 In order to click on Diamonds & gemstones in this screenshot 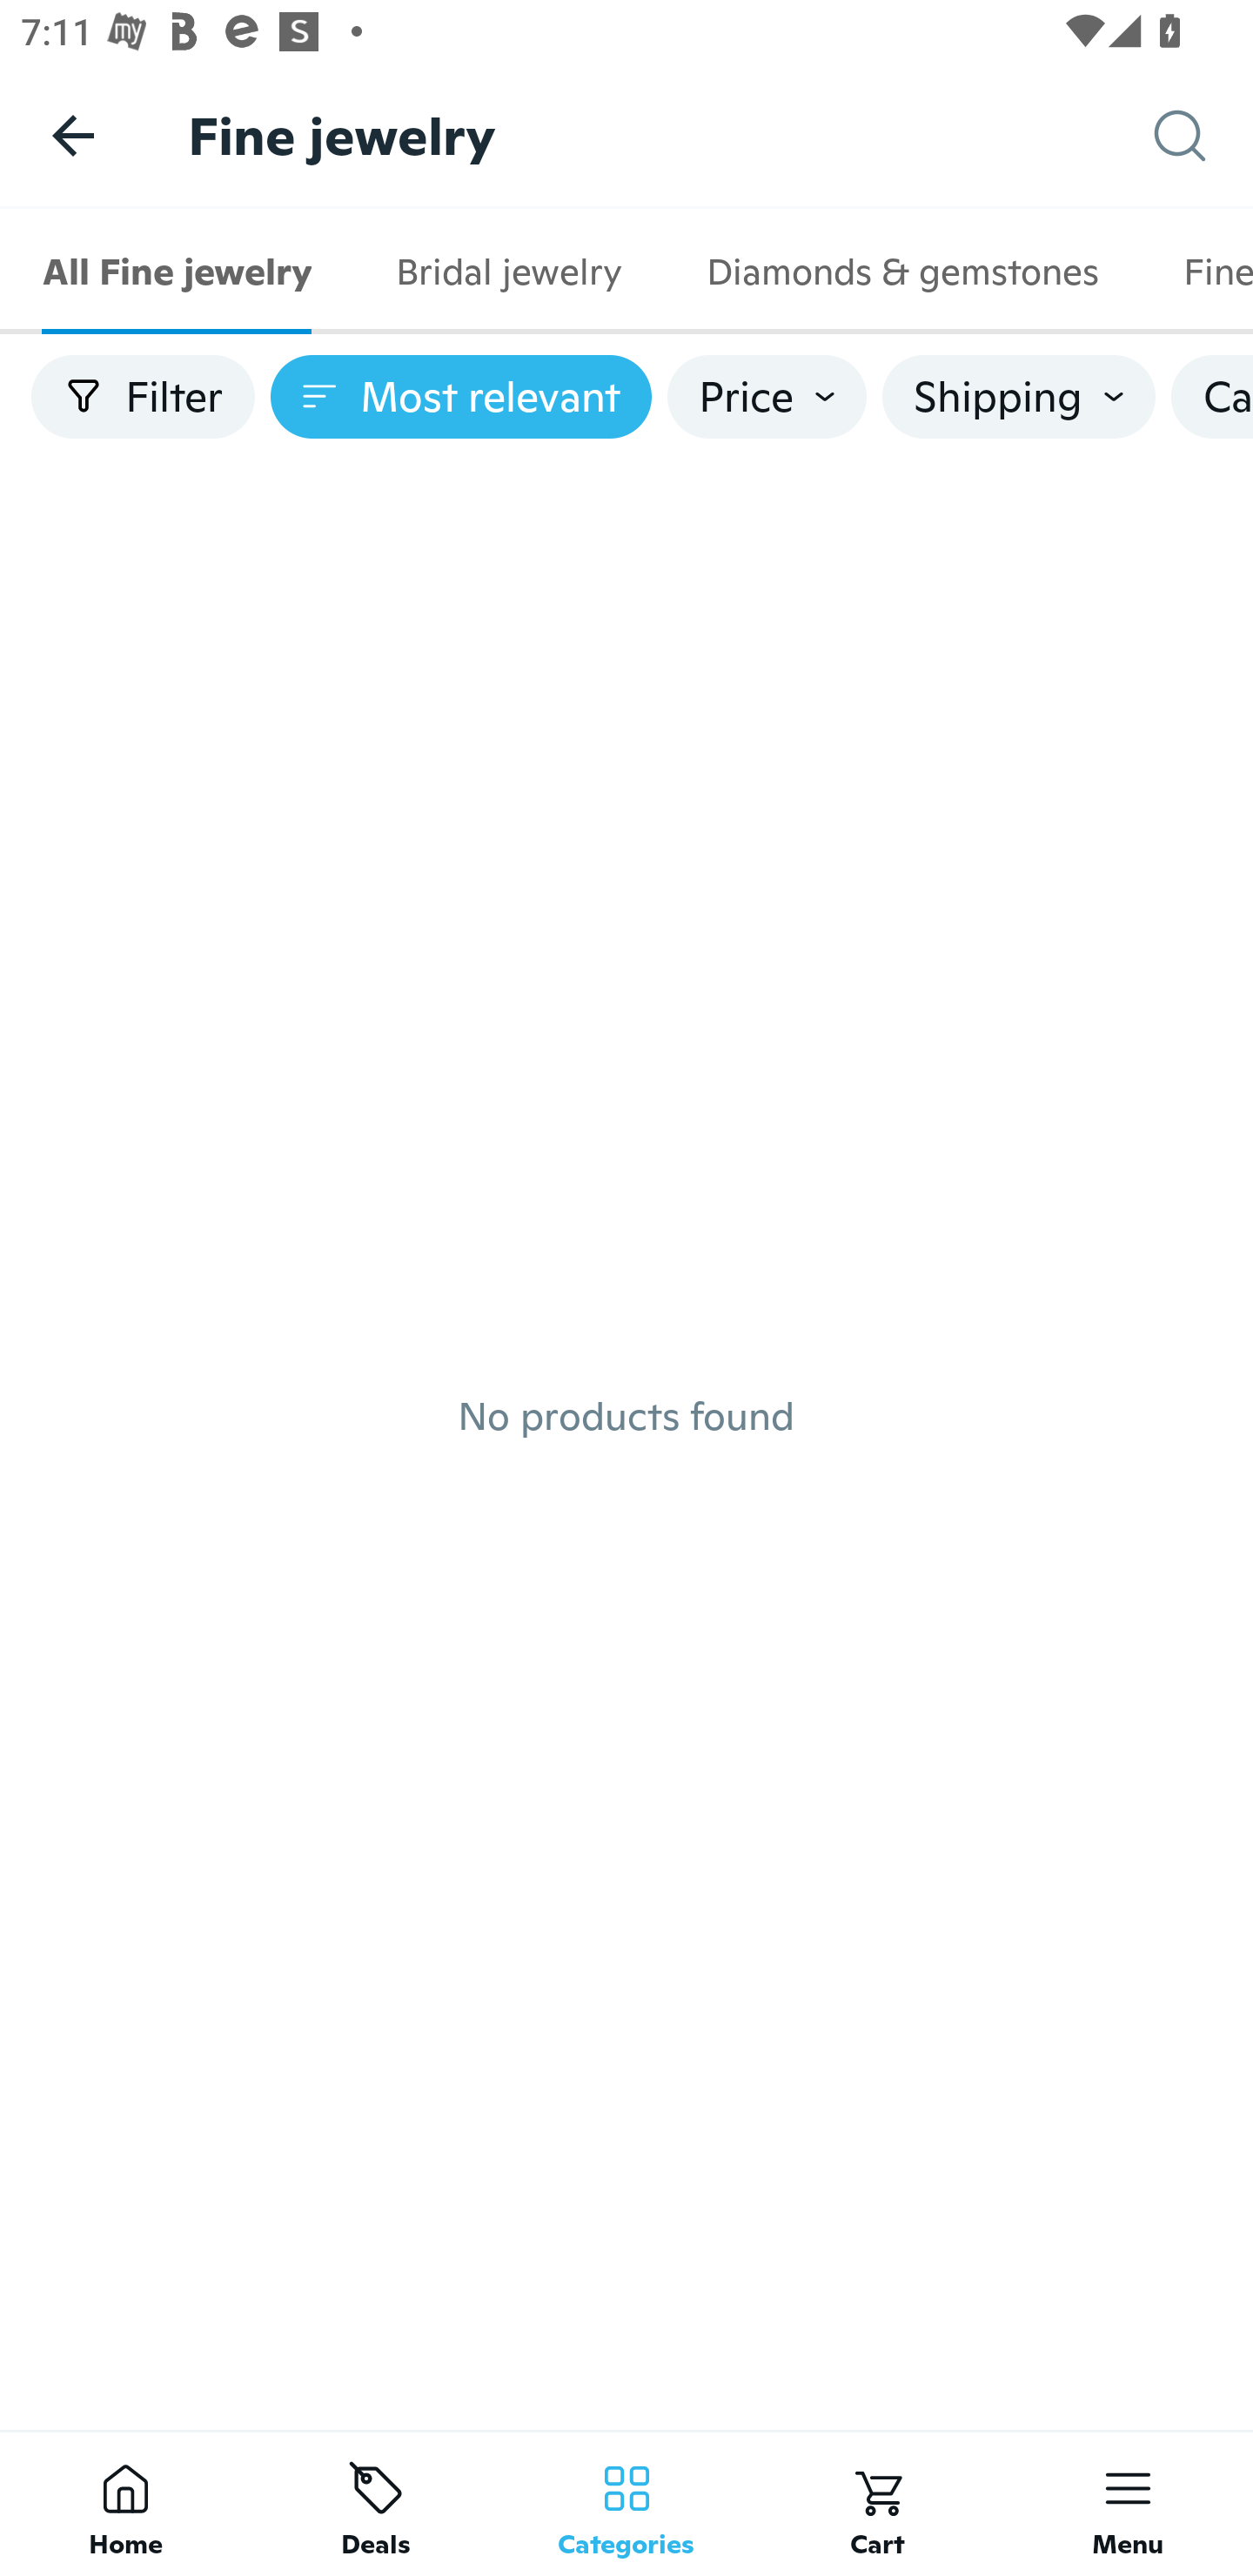, I will do `click(901, 272)`.